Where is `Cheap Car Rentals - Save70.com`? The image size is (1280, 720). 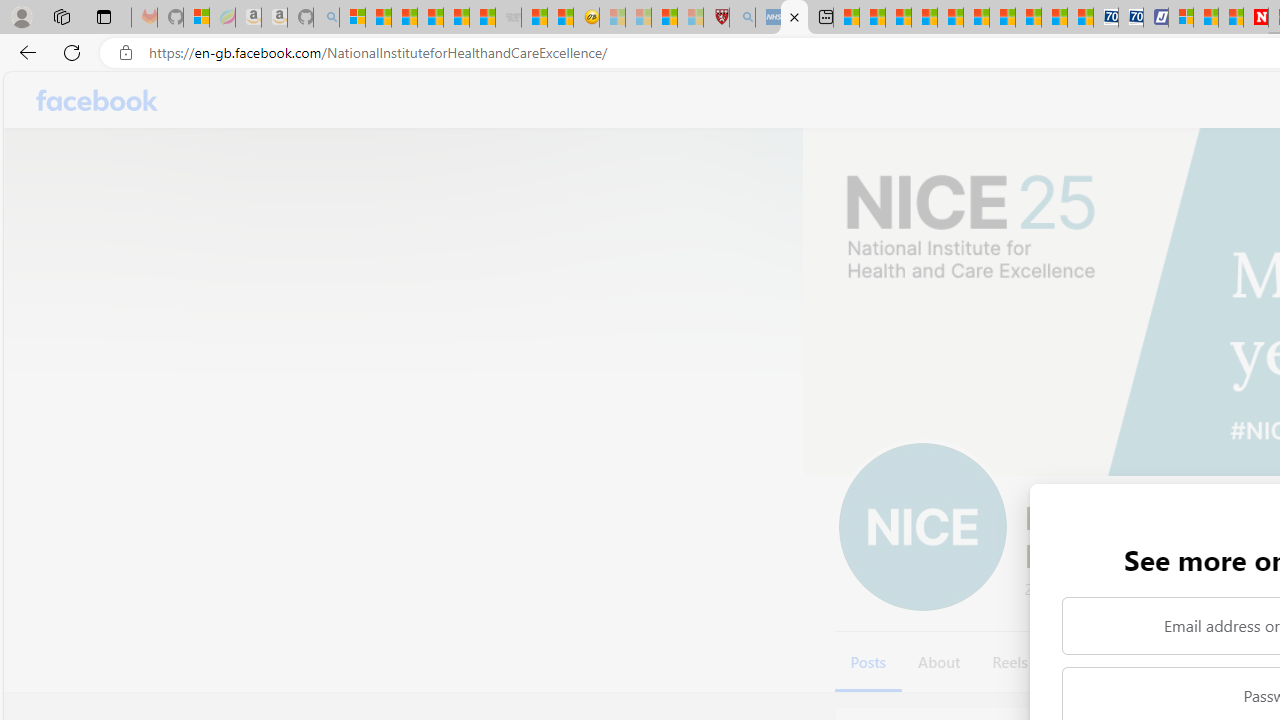 Cheap Car Rentals - Save70.com is located at coordinates (1106, 18).